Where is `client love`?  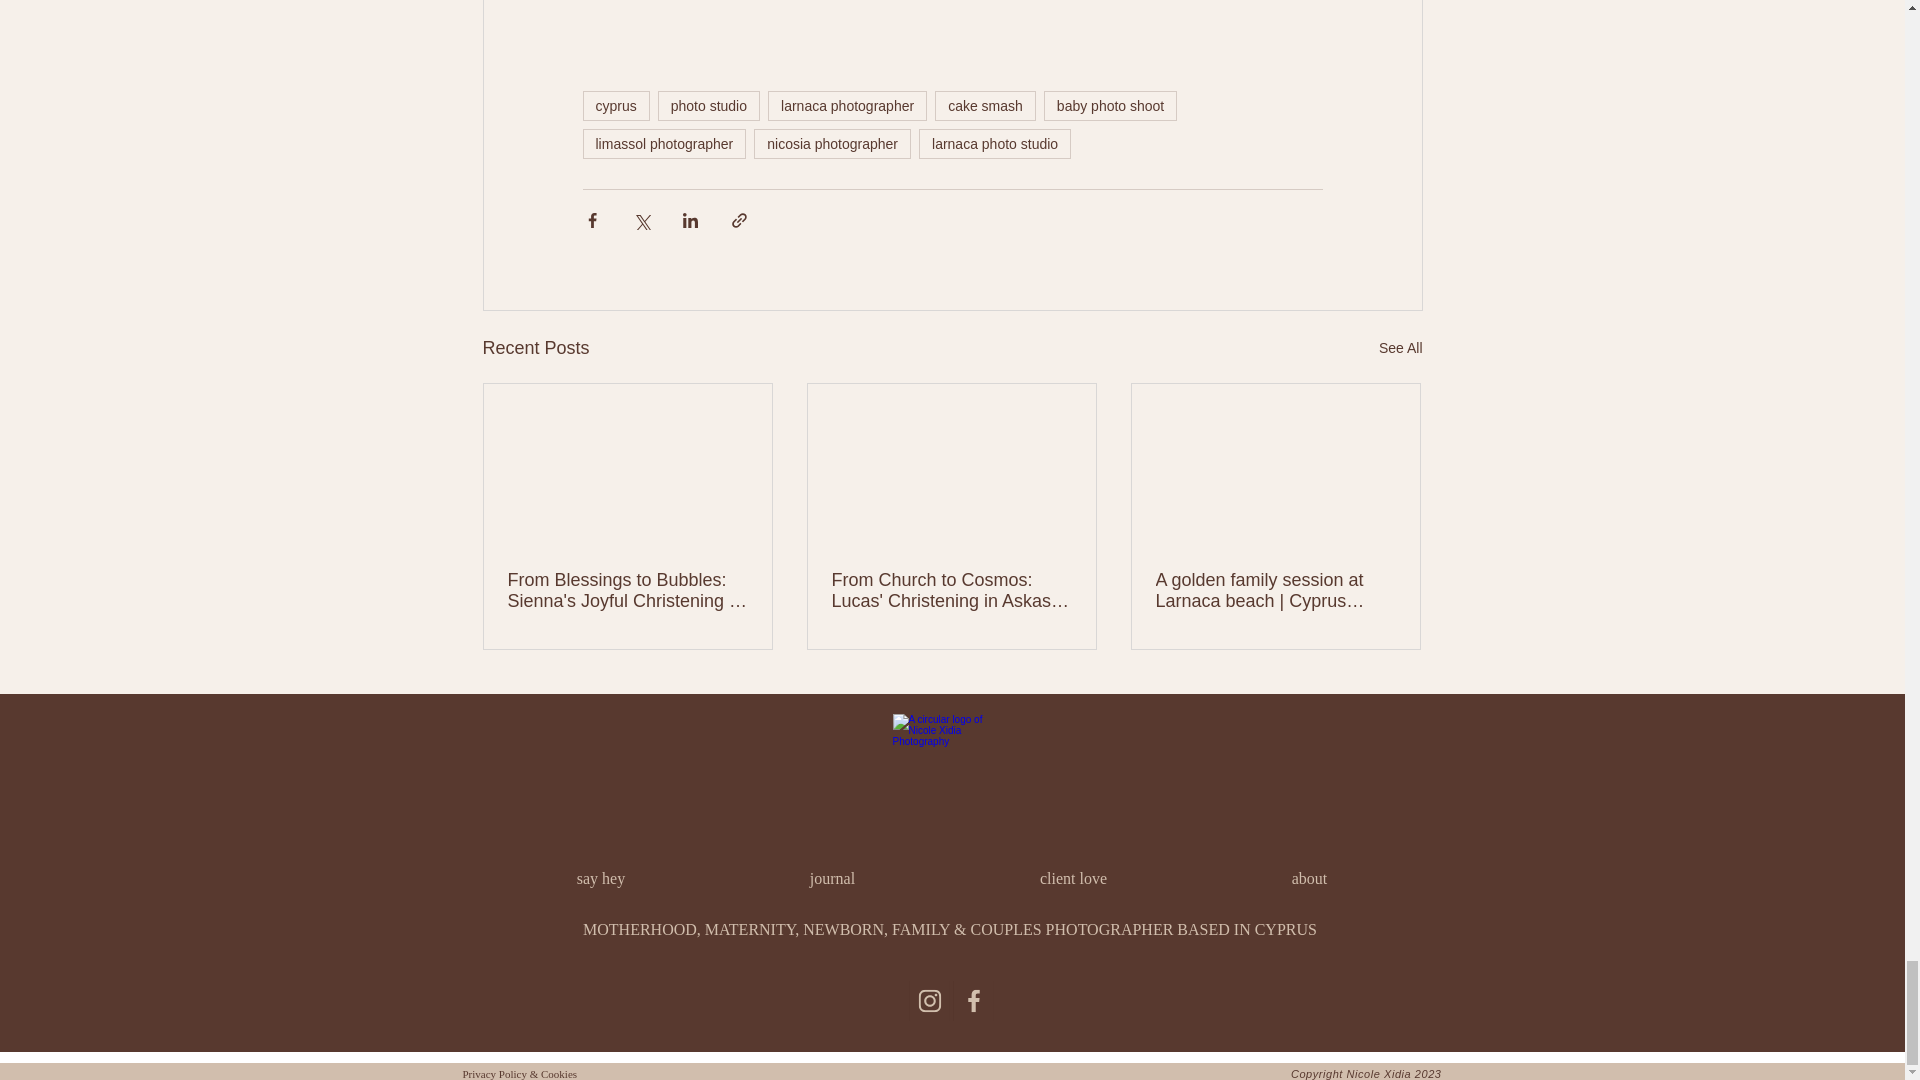
client love is located at coordinates (1074, 878).